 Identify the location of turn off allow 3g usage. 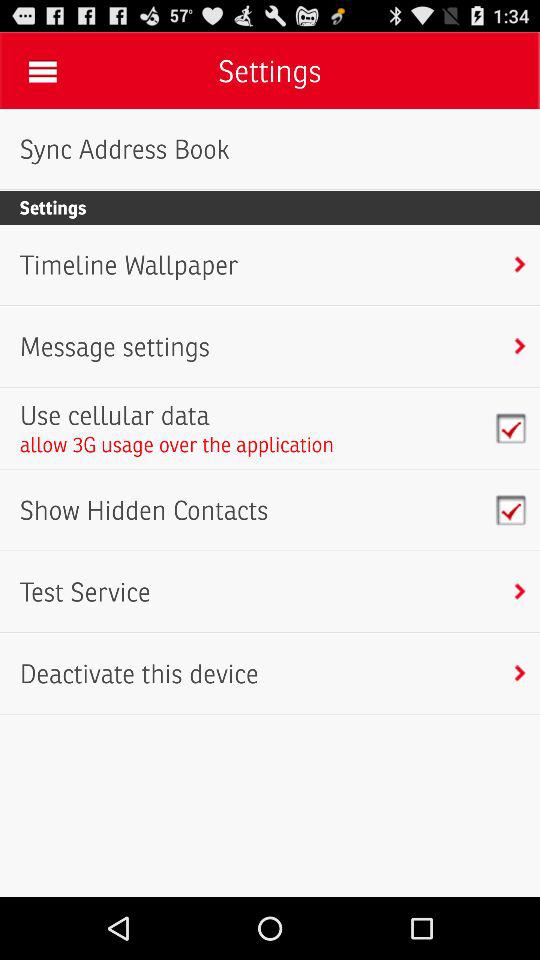
(176, 444).